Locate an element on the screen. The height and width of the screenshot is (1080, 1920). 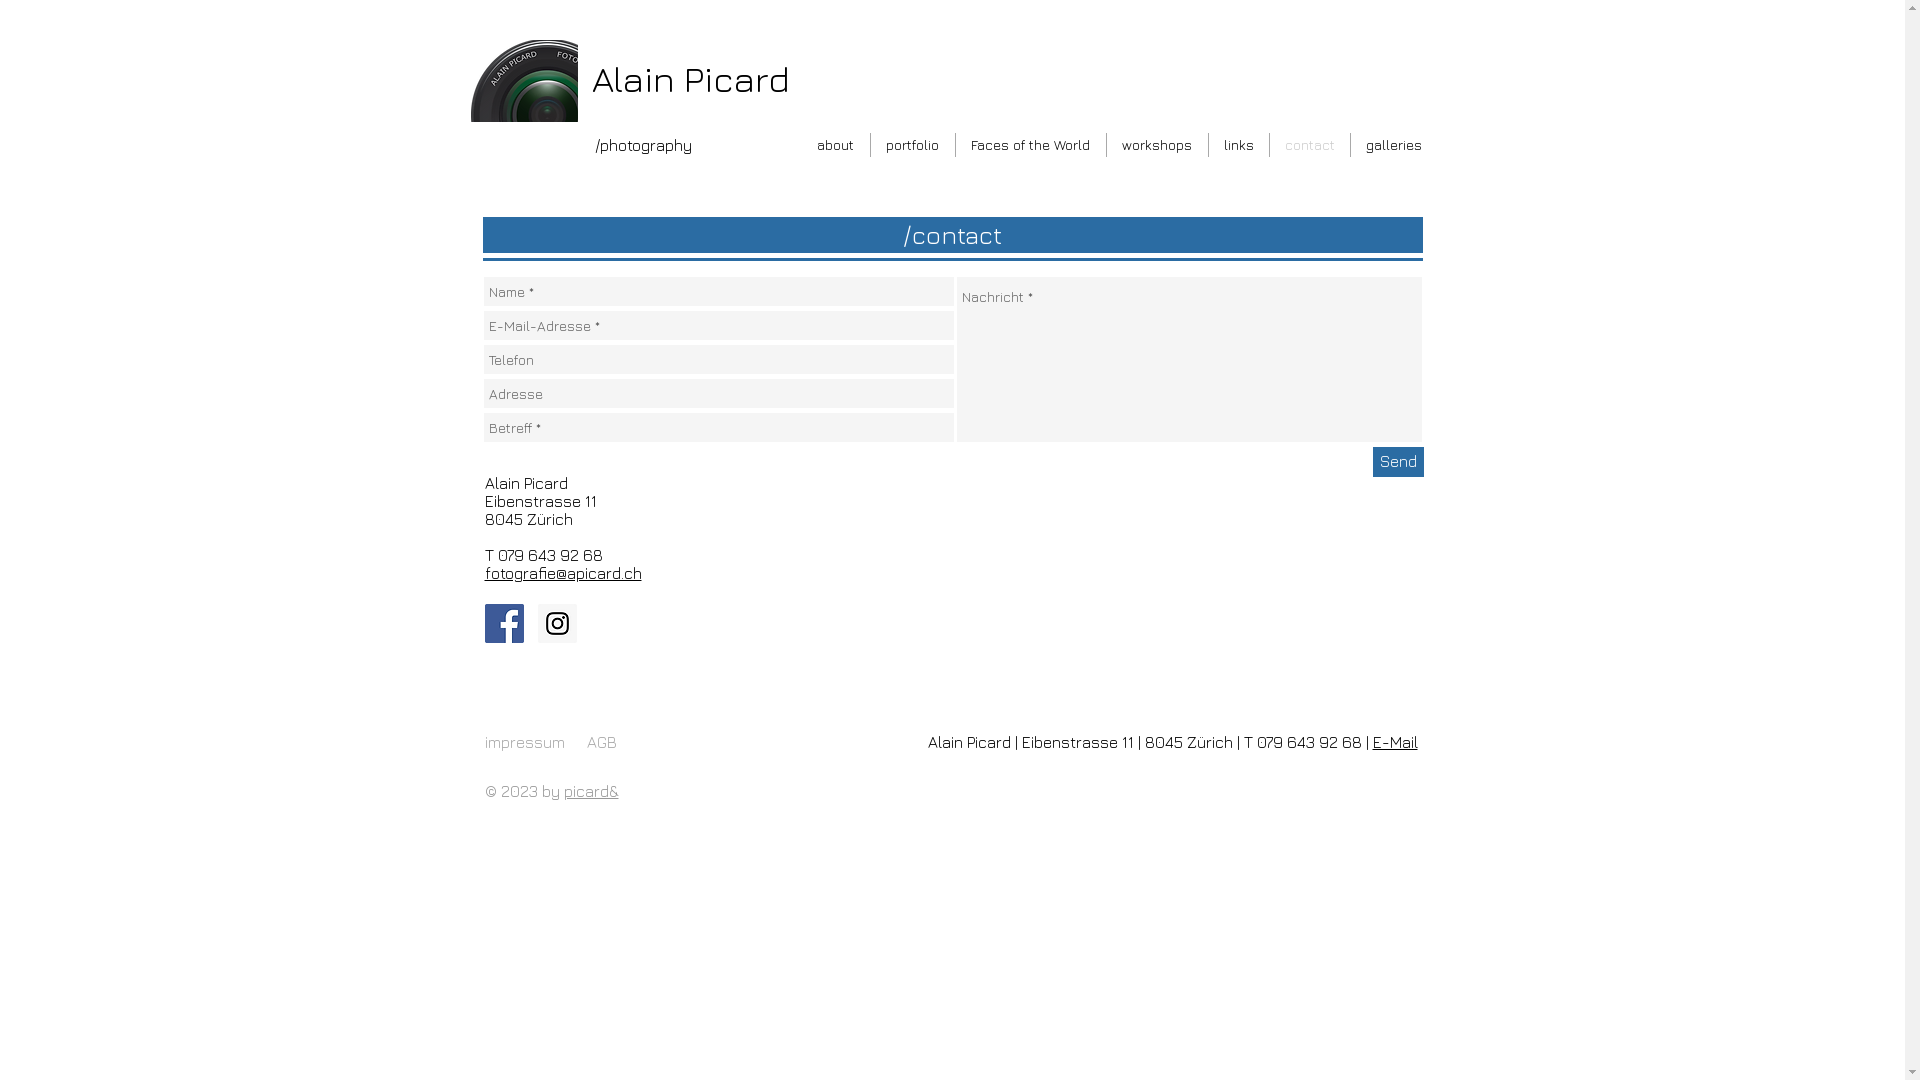
workshops is located at coordinates (1156, 145).